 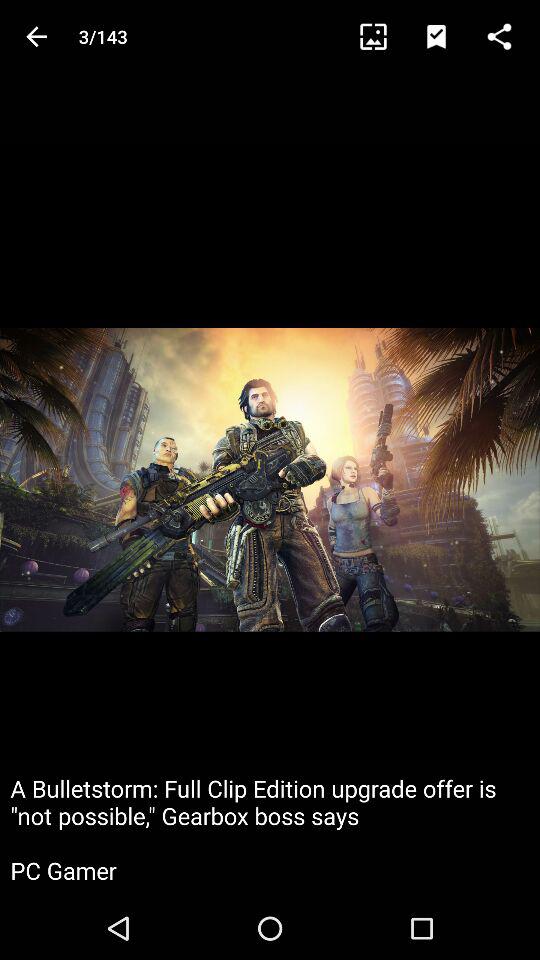 I want to click on press the icon above a bulletstorm full icon, so click(x=444, y=36).